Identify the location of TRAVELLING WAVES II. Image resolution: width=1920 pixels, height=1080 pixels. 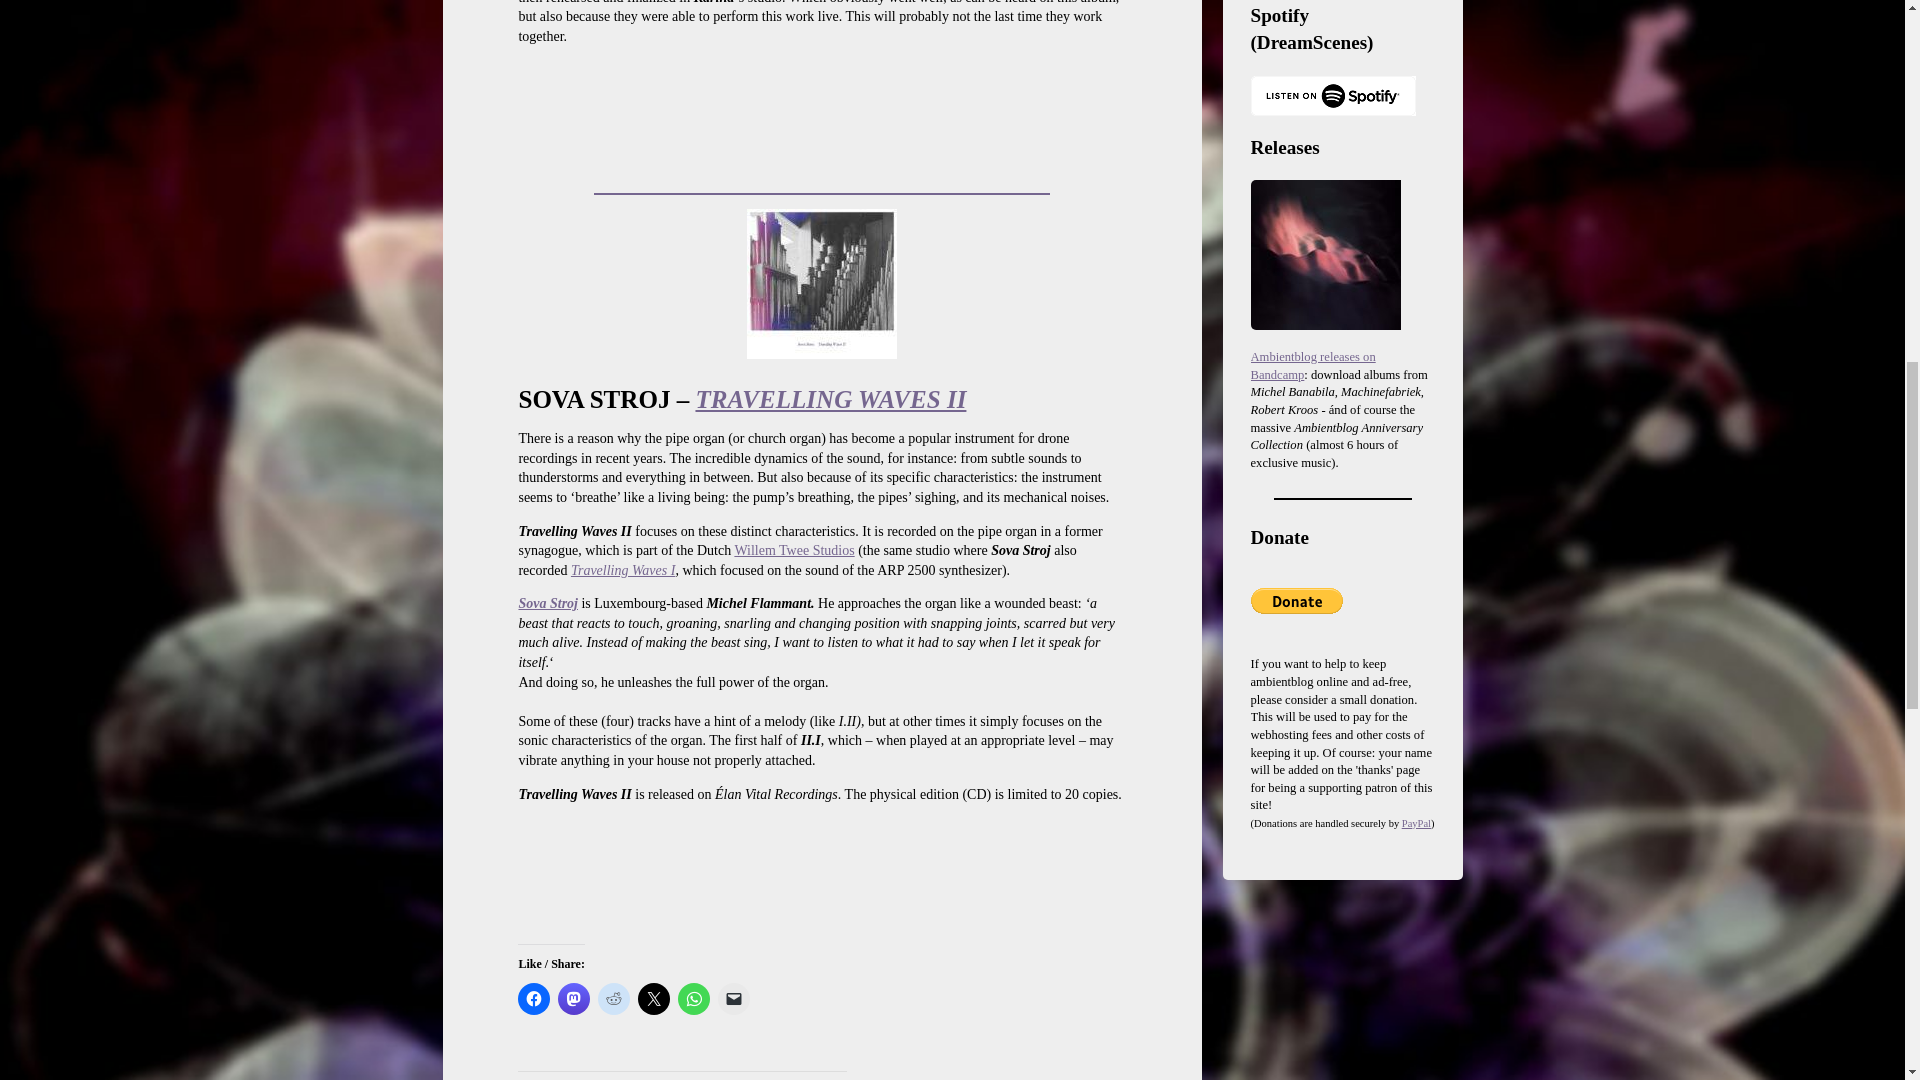
(830, 398).